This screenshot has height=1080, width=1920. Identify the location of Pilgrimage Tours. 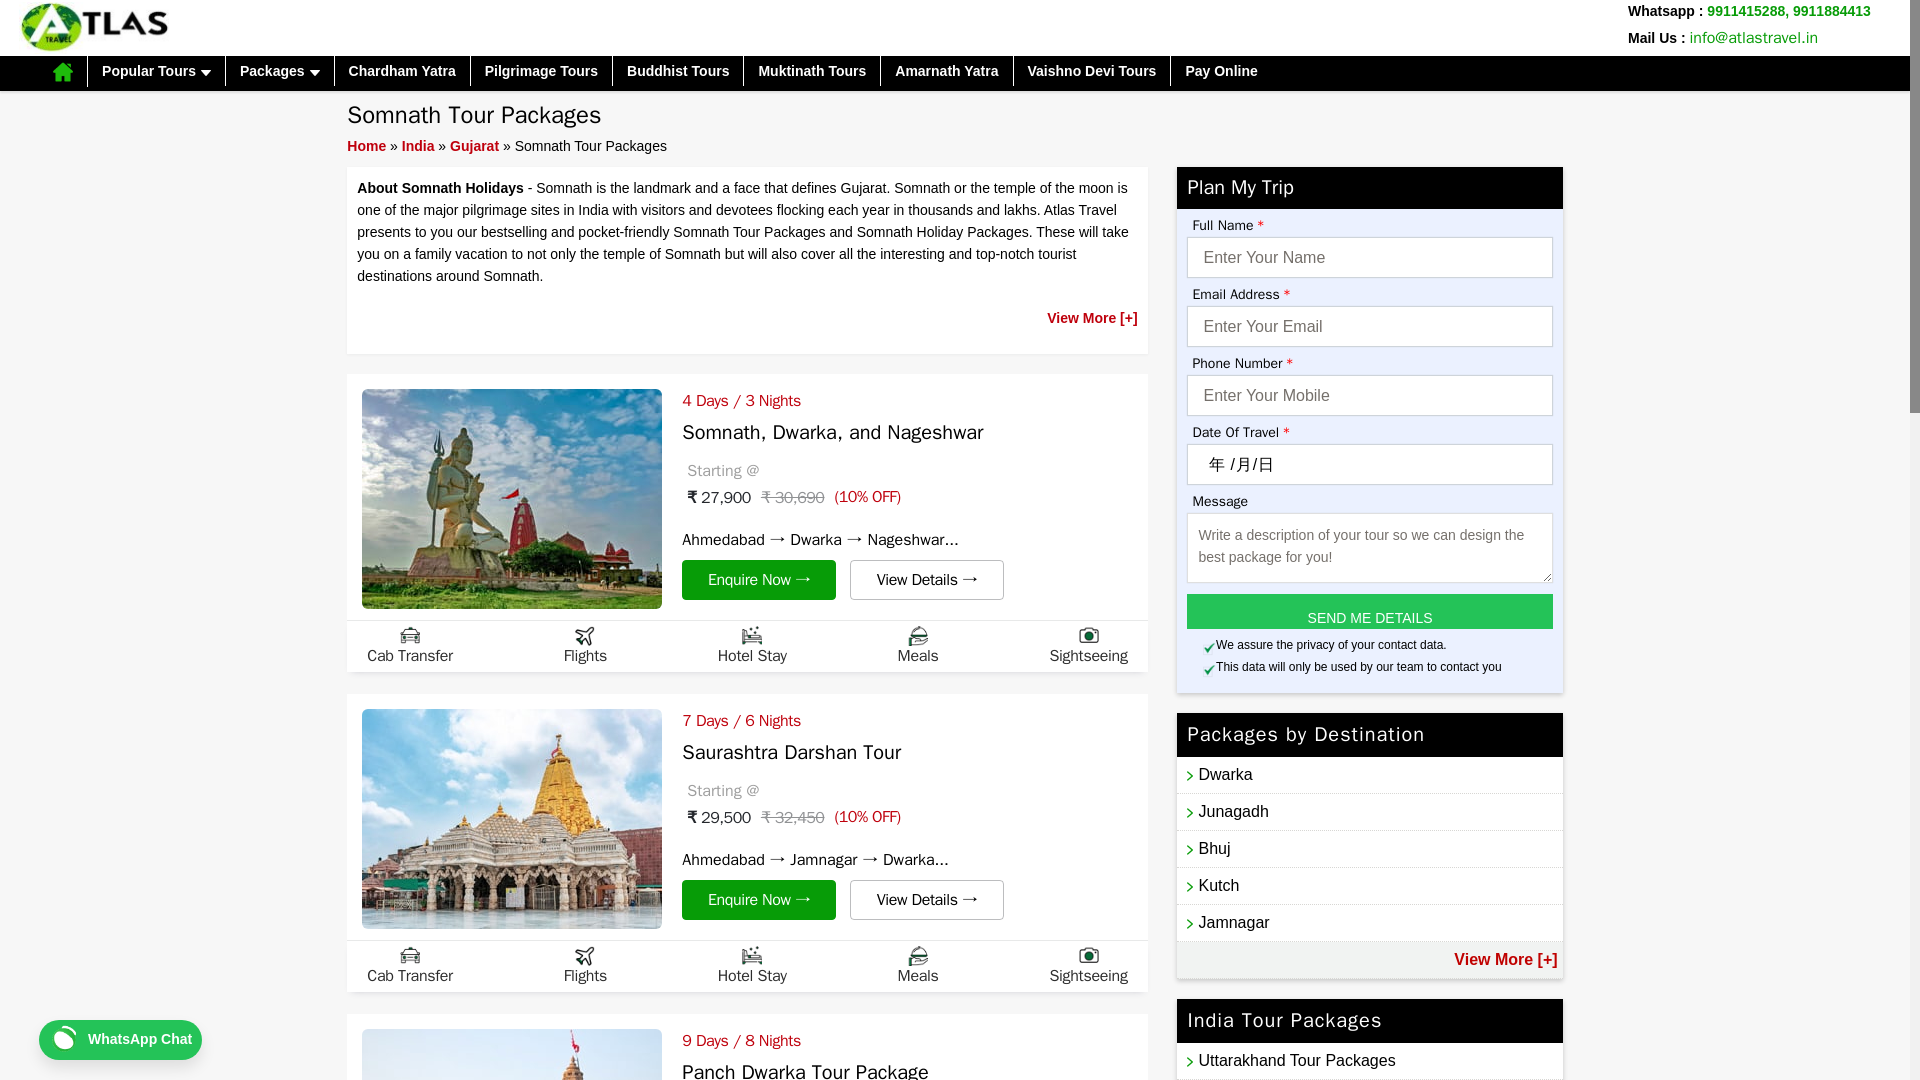
(541, 71).